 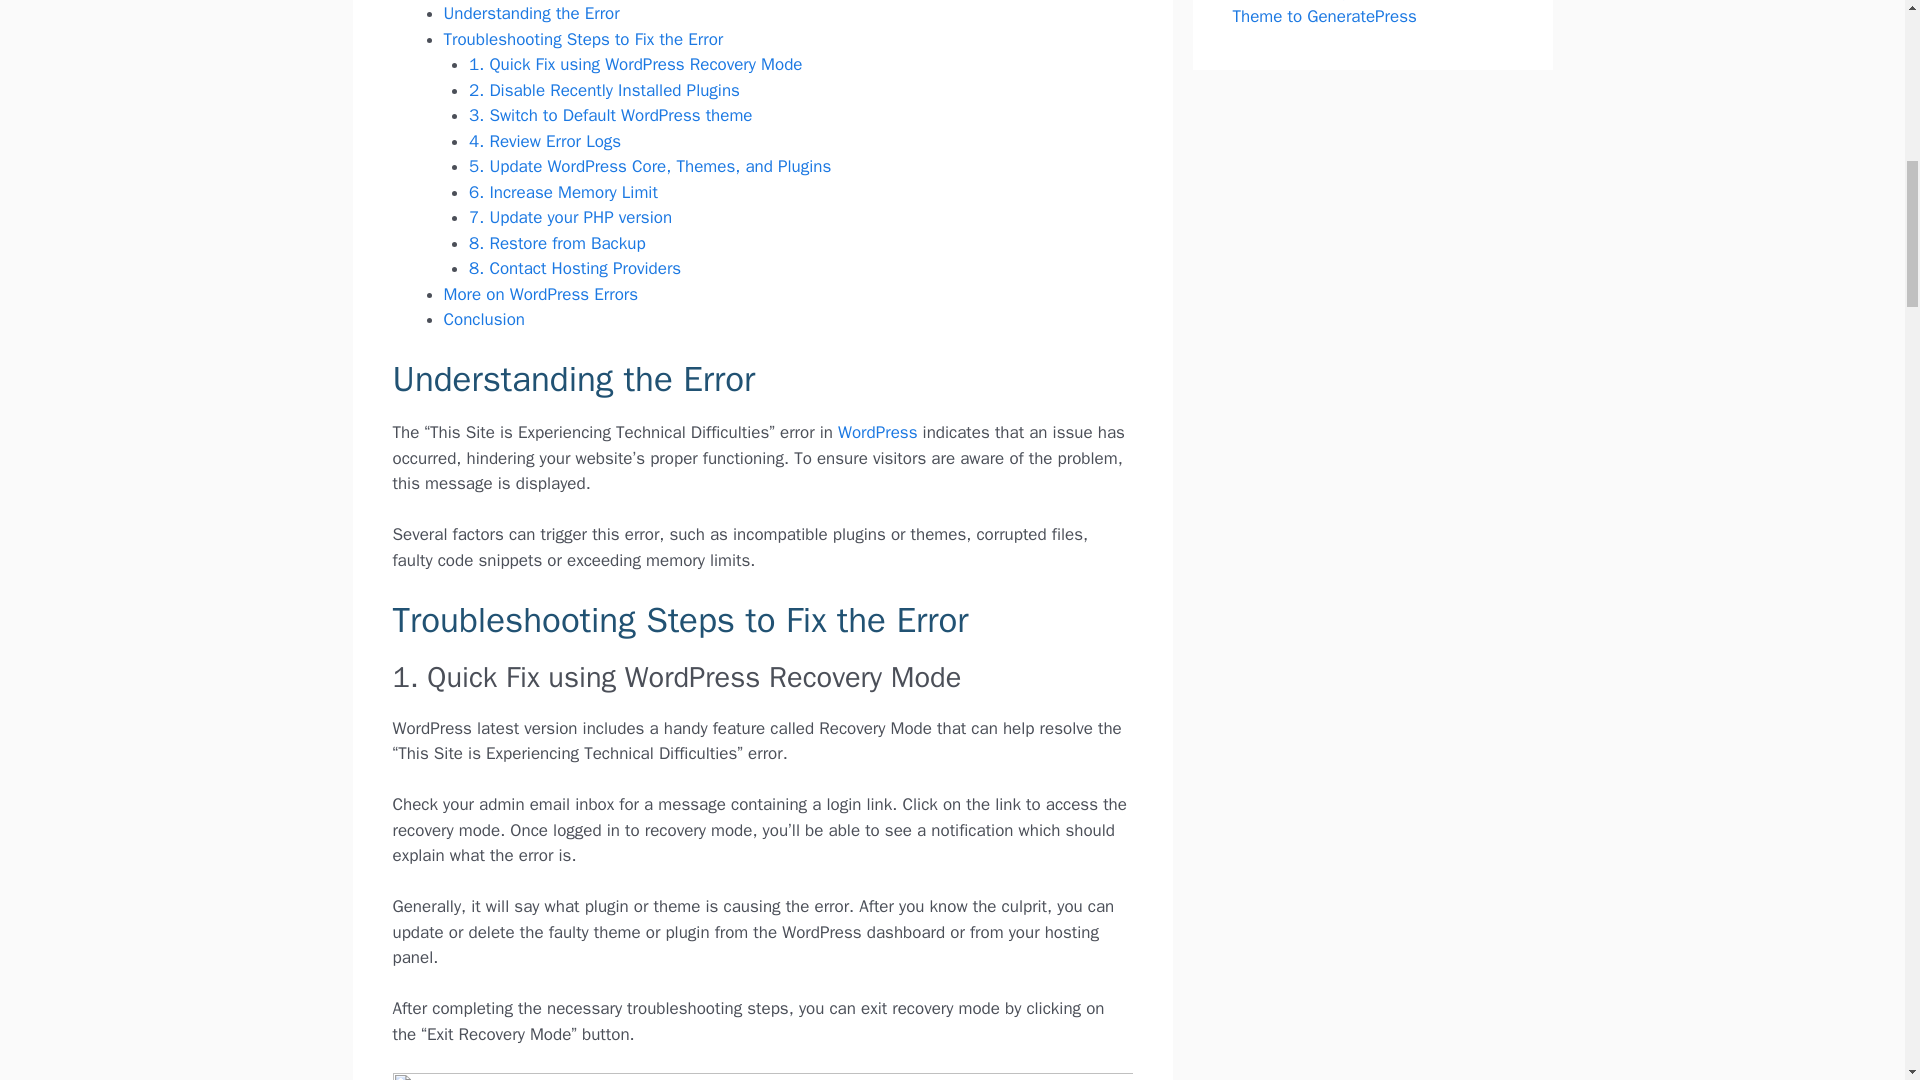 What do you see at coordinates (610, 115) in the screenshot?
I see `3. Switch to Default WordPress theme` at bounding box center [610, 115].